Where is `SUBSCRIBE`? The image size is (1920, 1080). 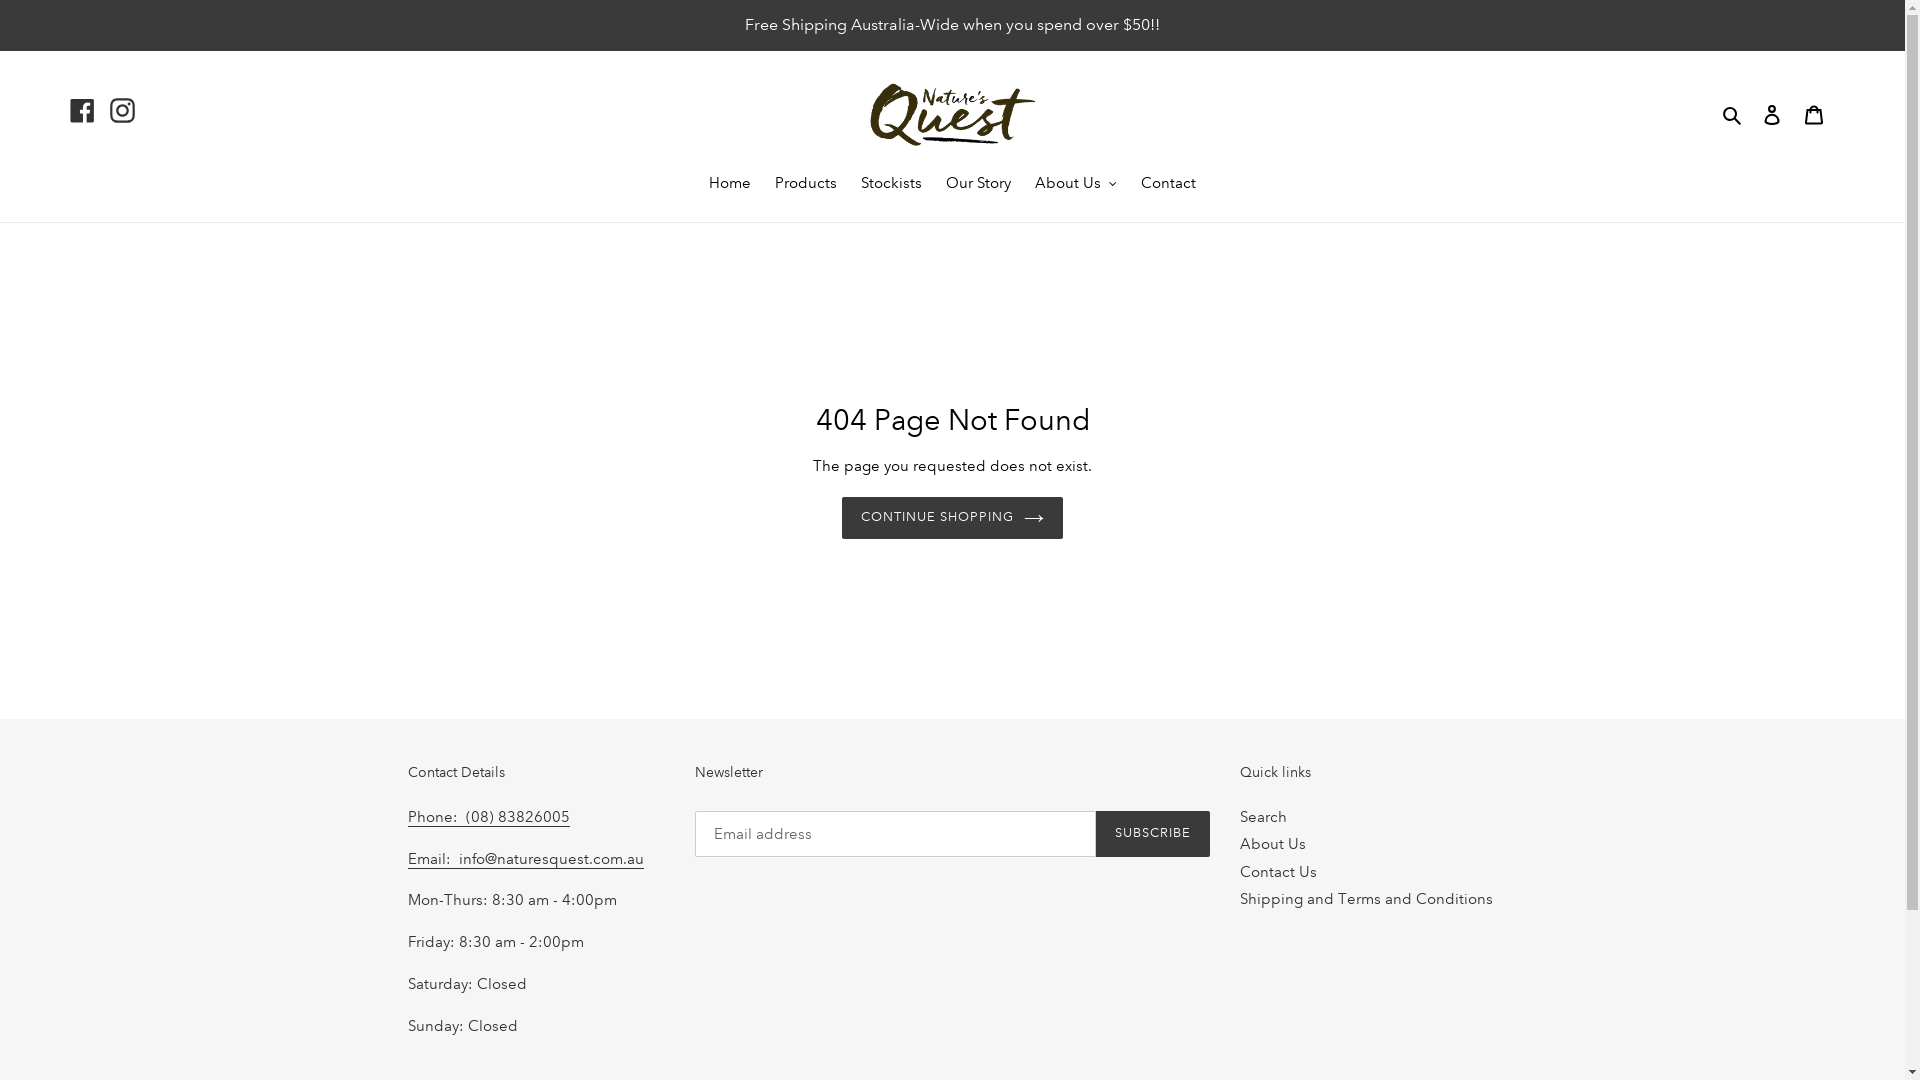
SUBSCRIBE is located at coordinates (1153, 834).